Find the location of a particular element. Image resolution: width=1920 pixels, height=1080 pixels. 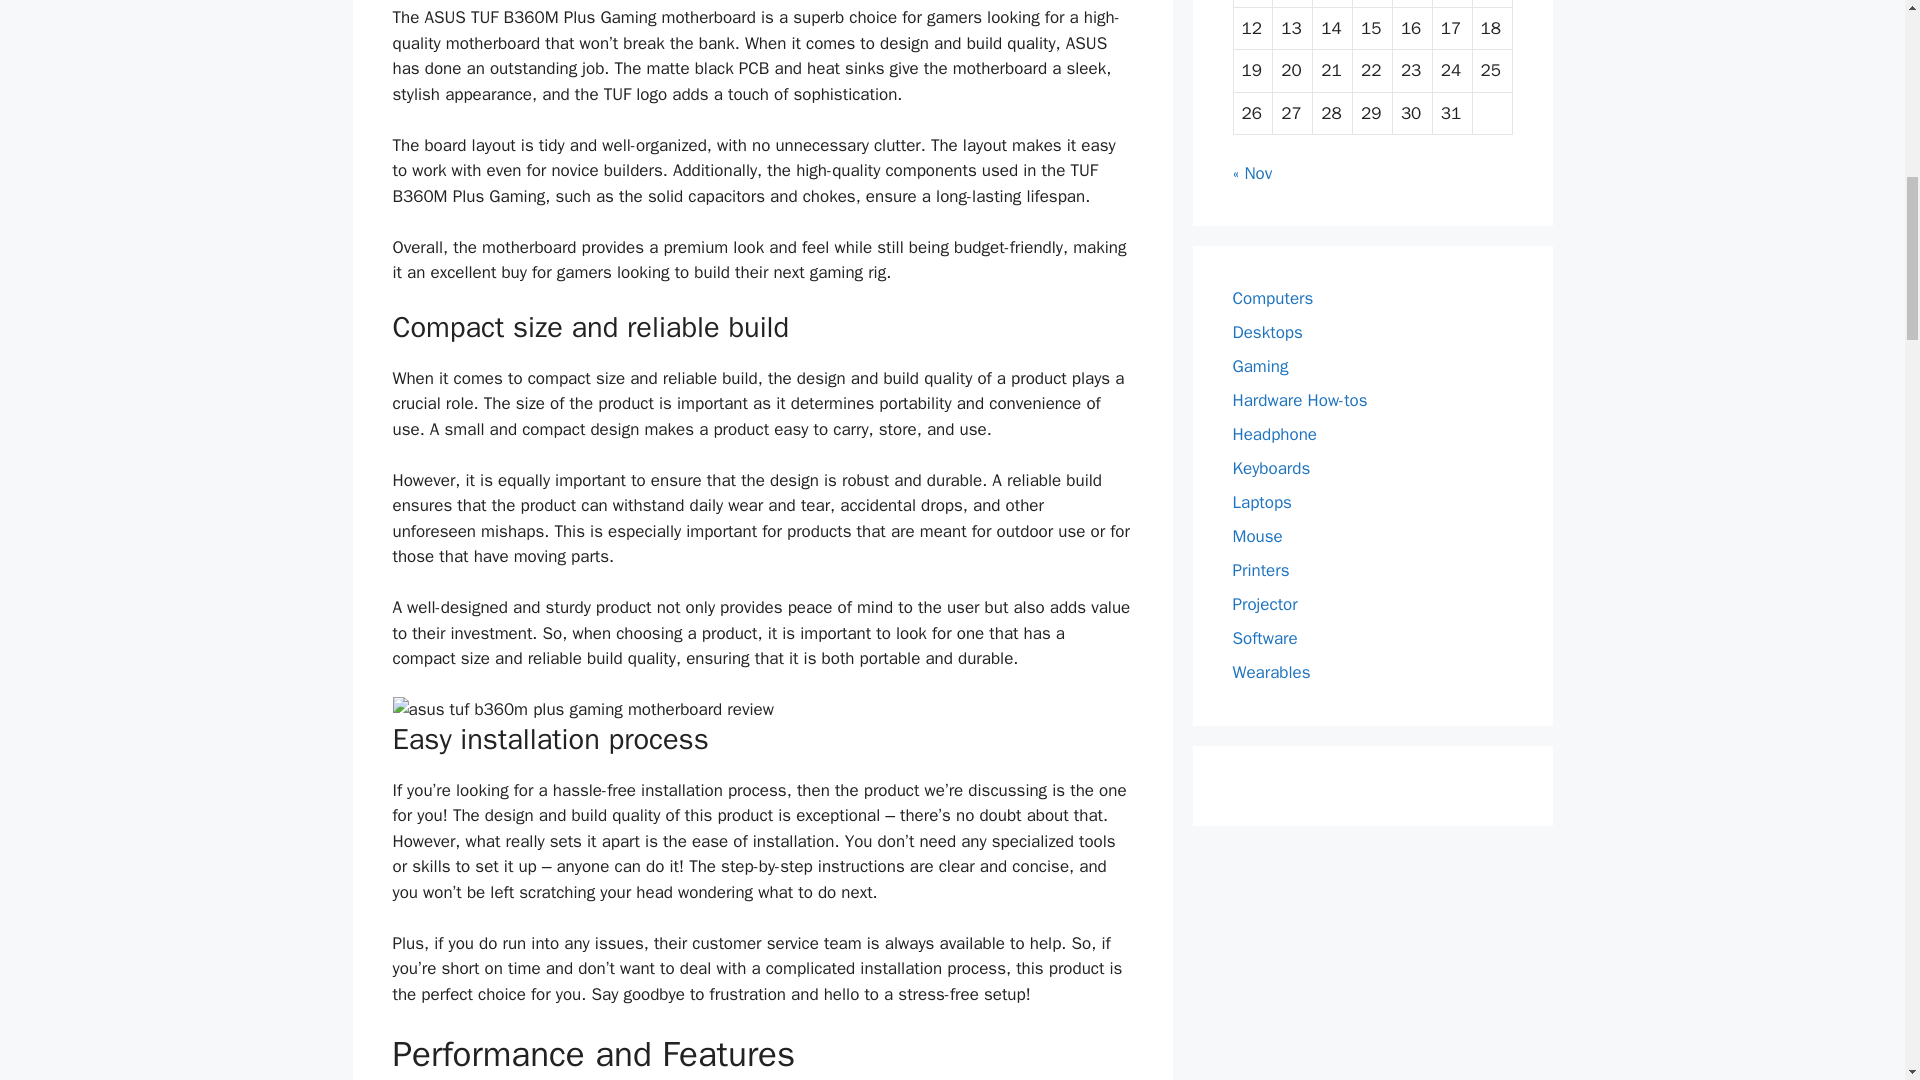

Laptops is located at coordinates (1261, 502).